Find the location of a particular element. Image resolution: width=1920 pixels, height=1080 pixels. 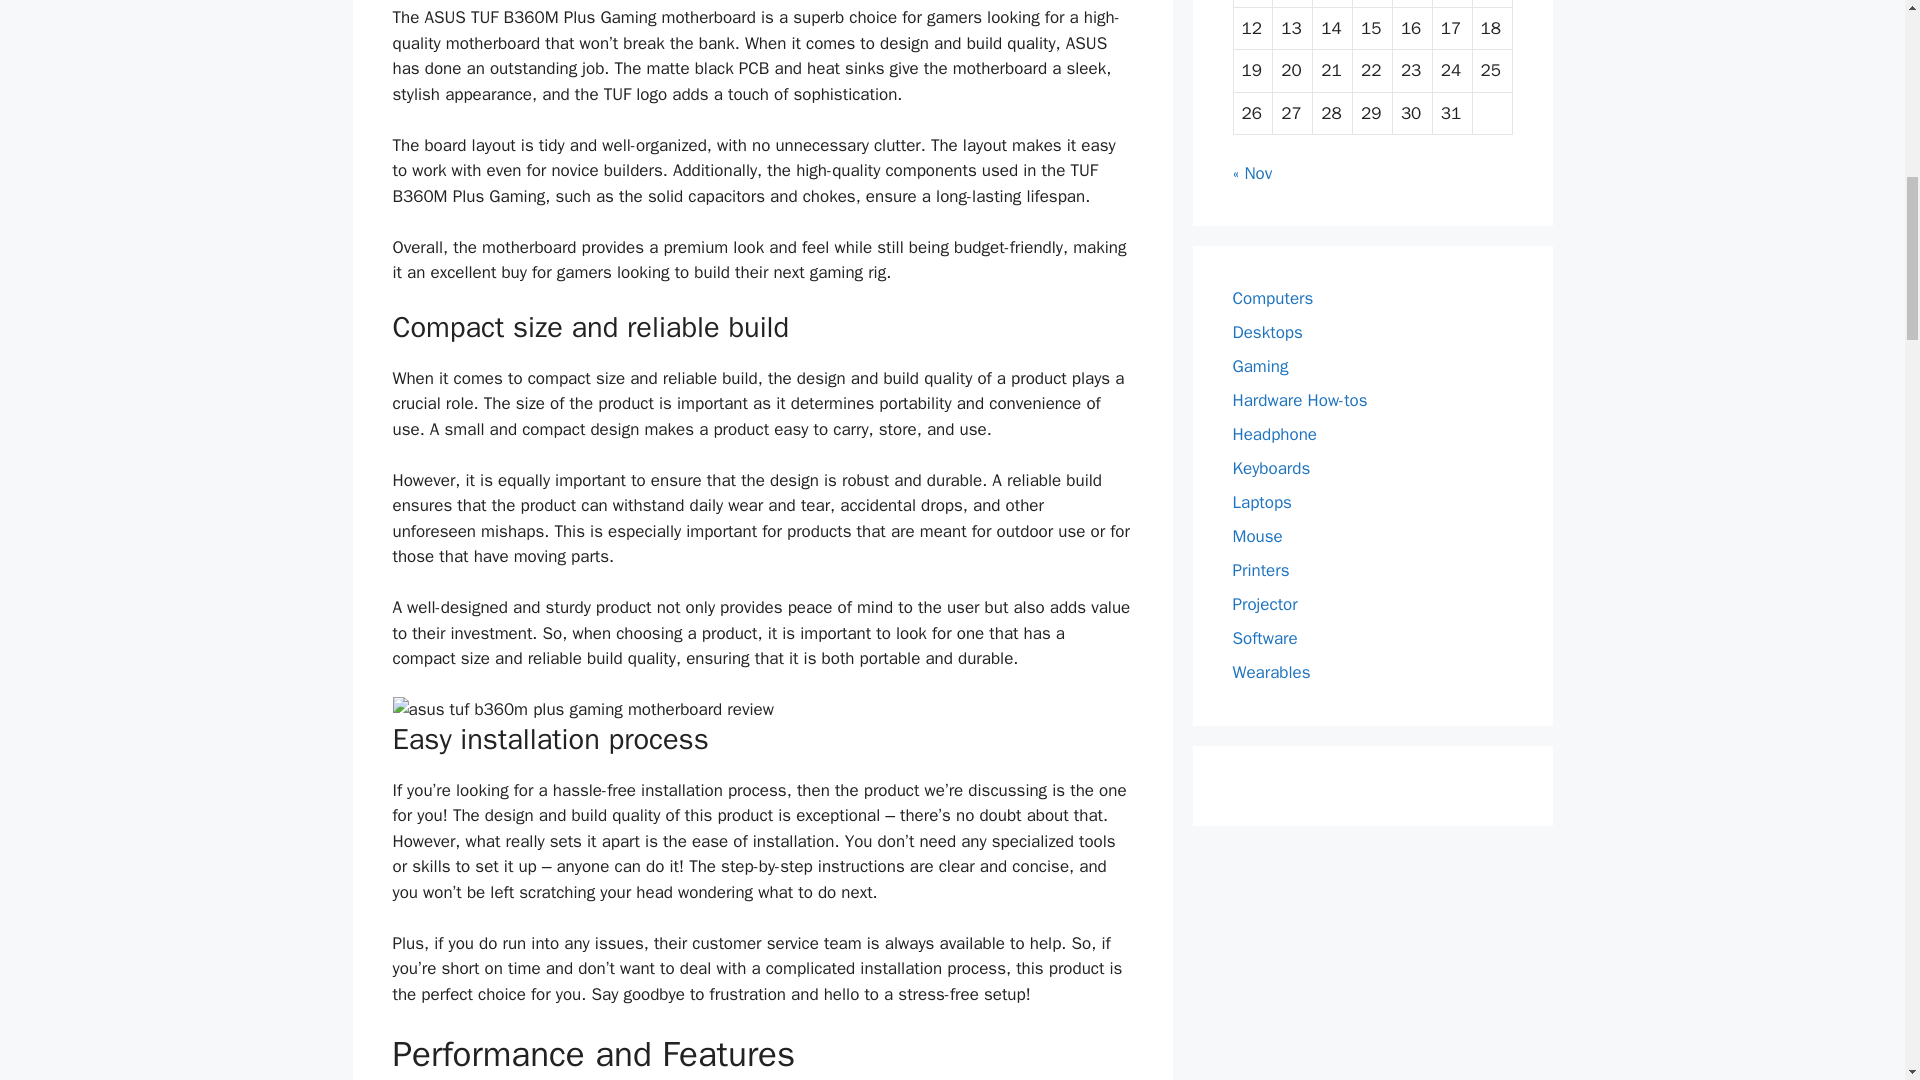

Laptops is located at coordinates (1261, 502).